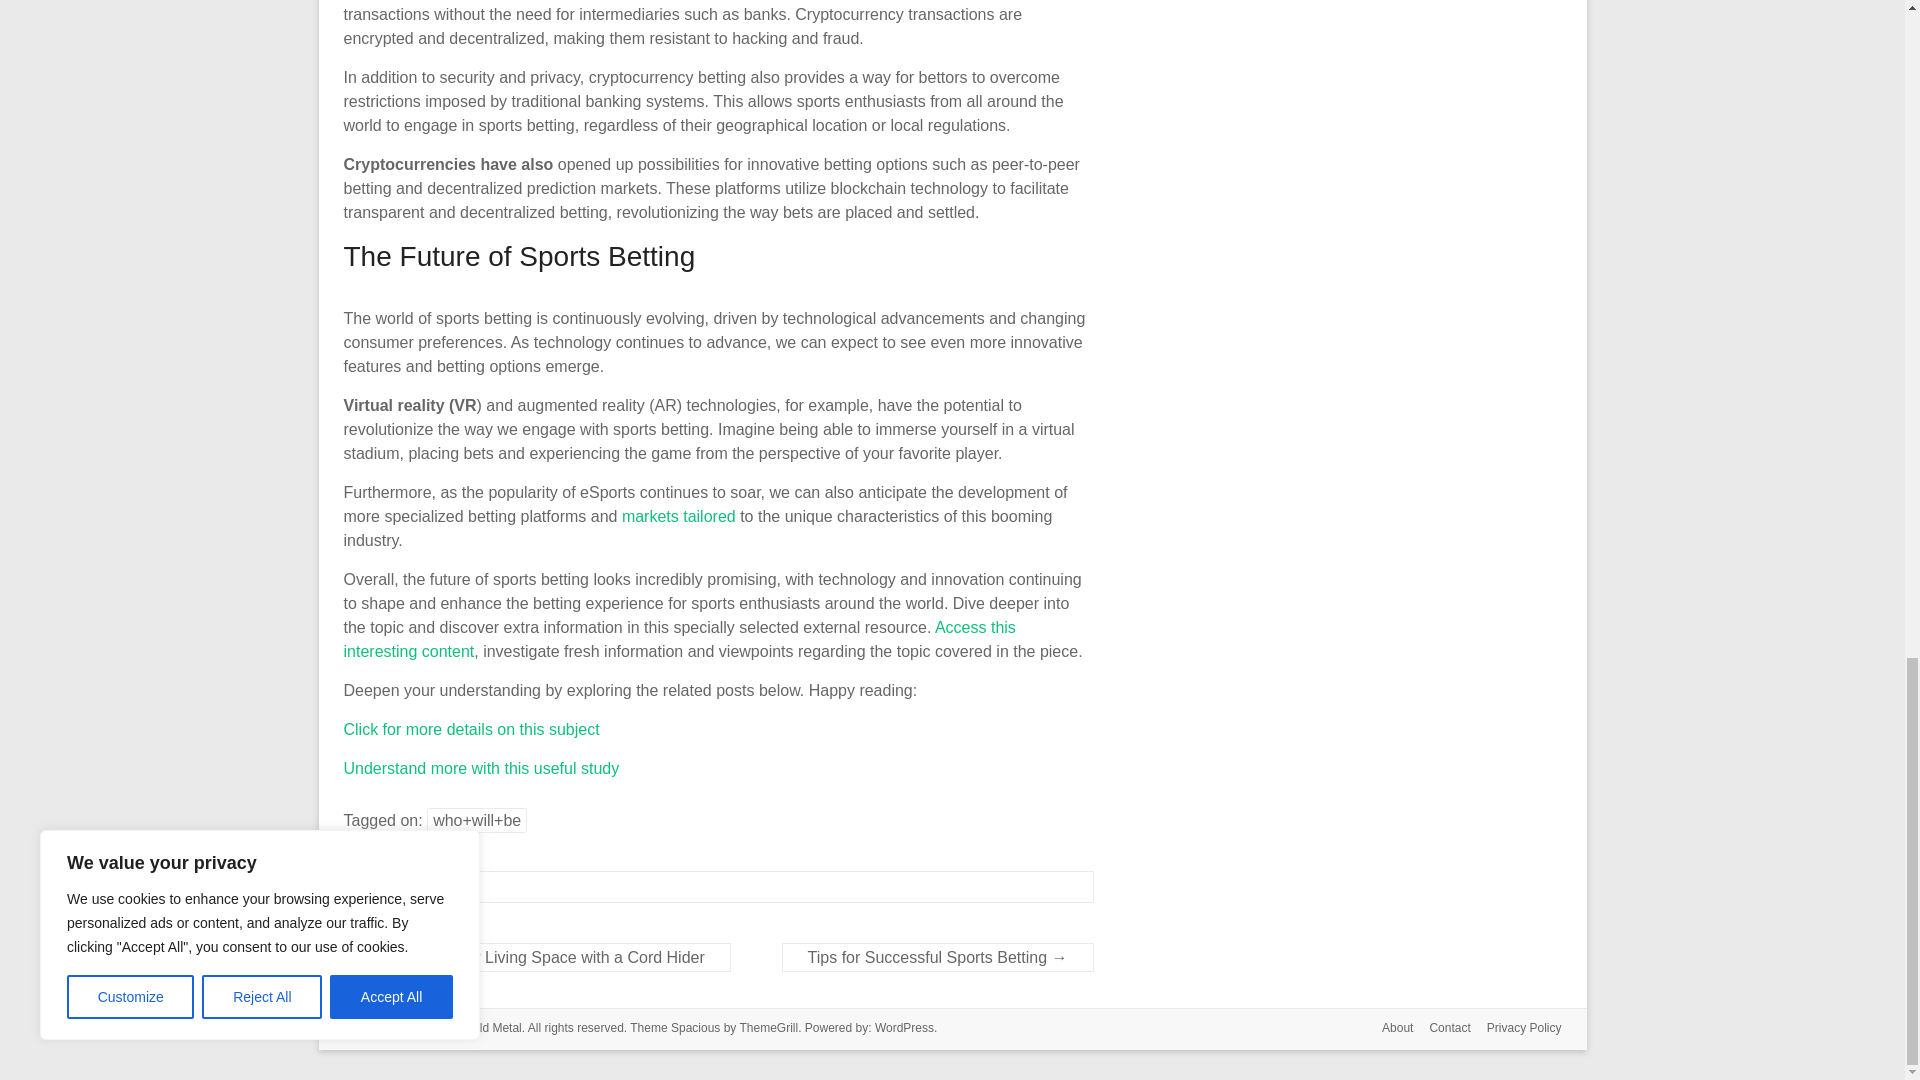  I want to click on WordPress, so click(904, 1027).